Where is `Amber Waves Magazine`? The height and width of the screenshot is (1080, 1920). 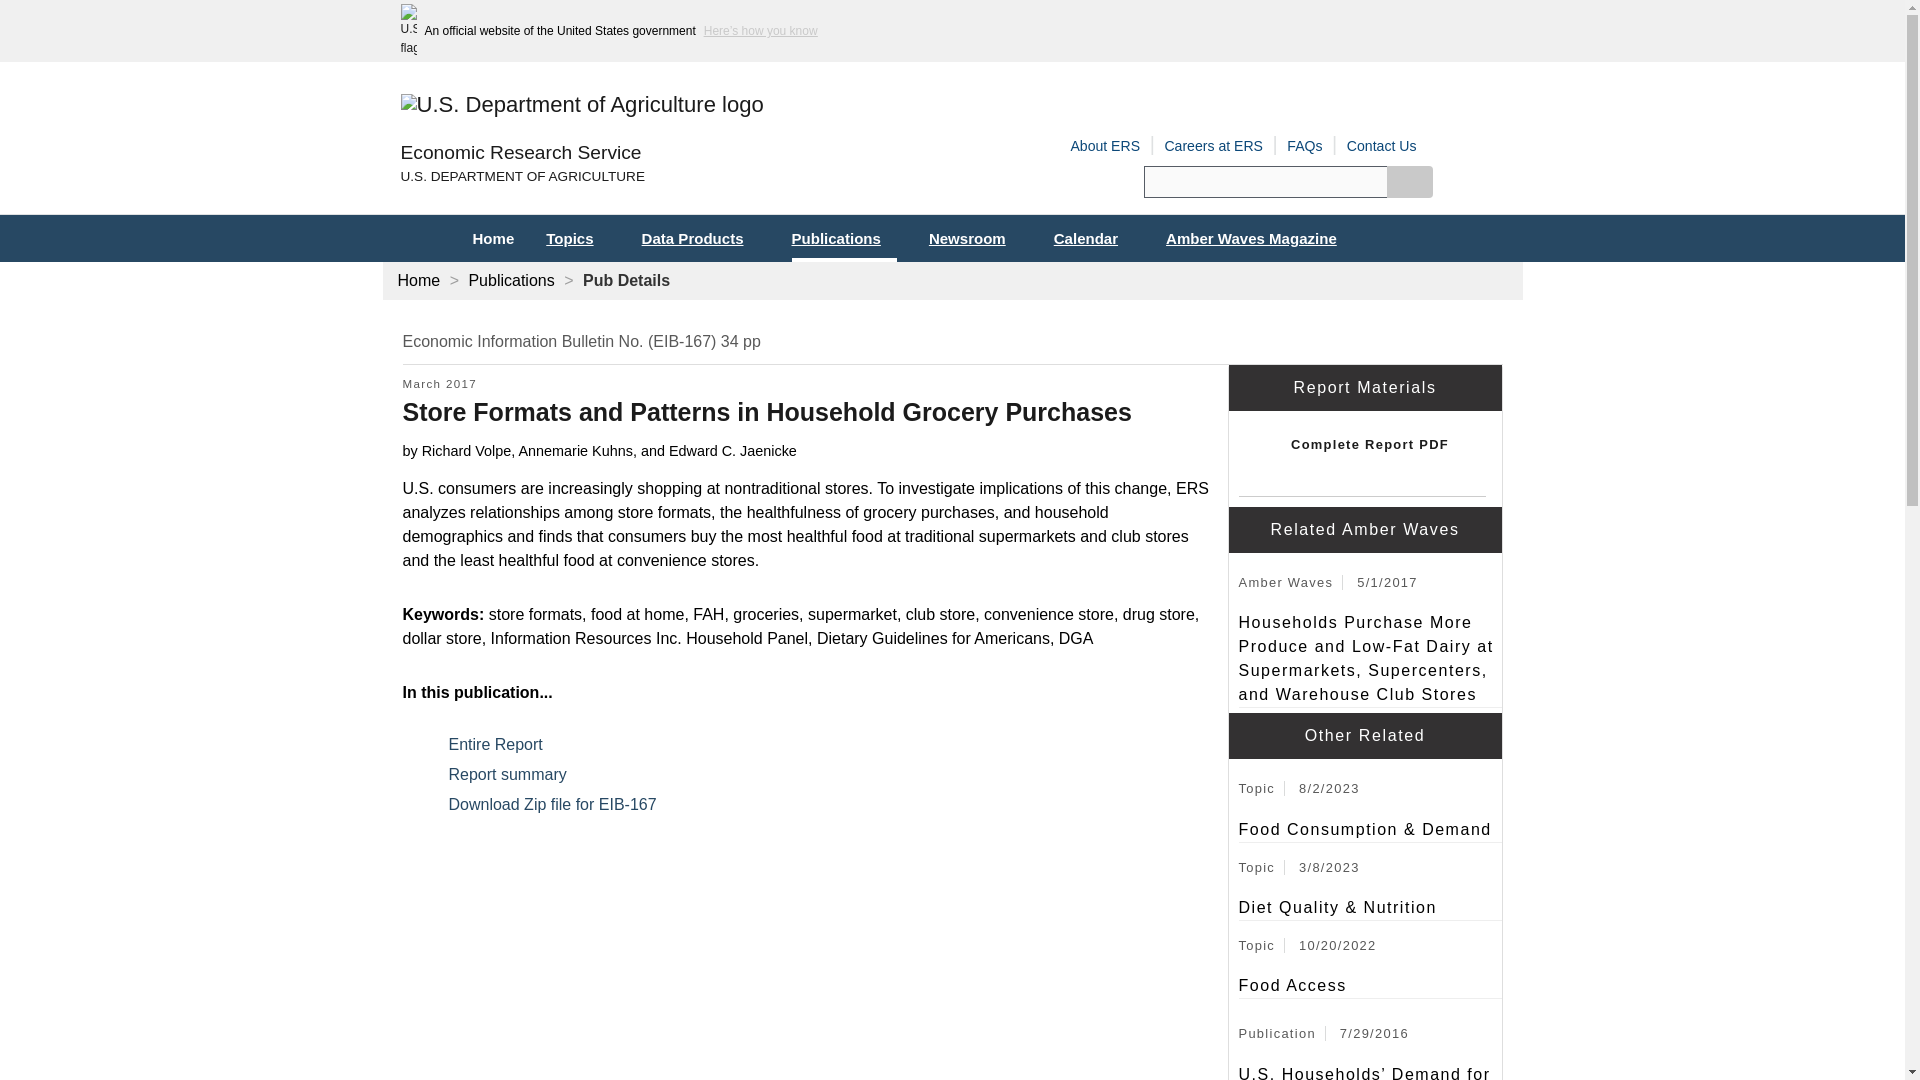 Amber Waves Magazine is located at coordinates (1259, 238).